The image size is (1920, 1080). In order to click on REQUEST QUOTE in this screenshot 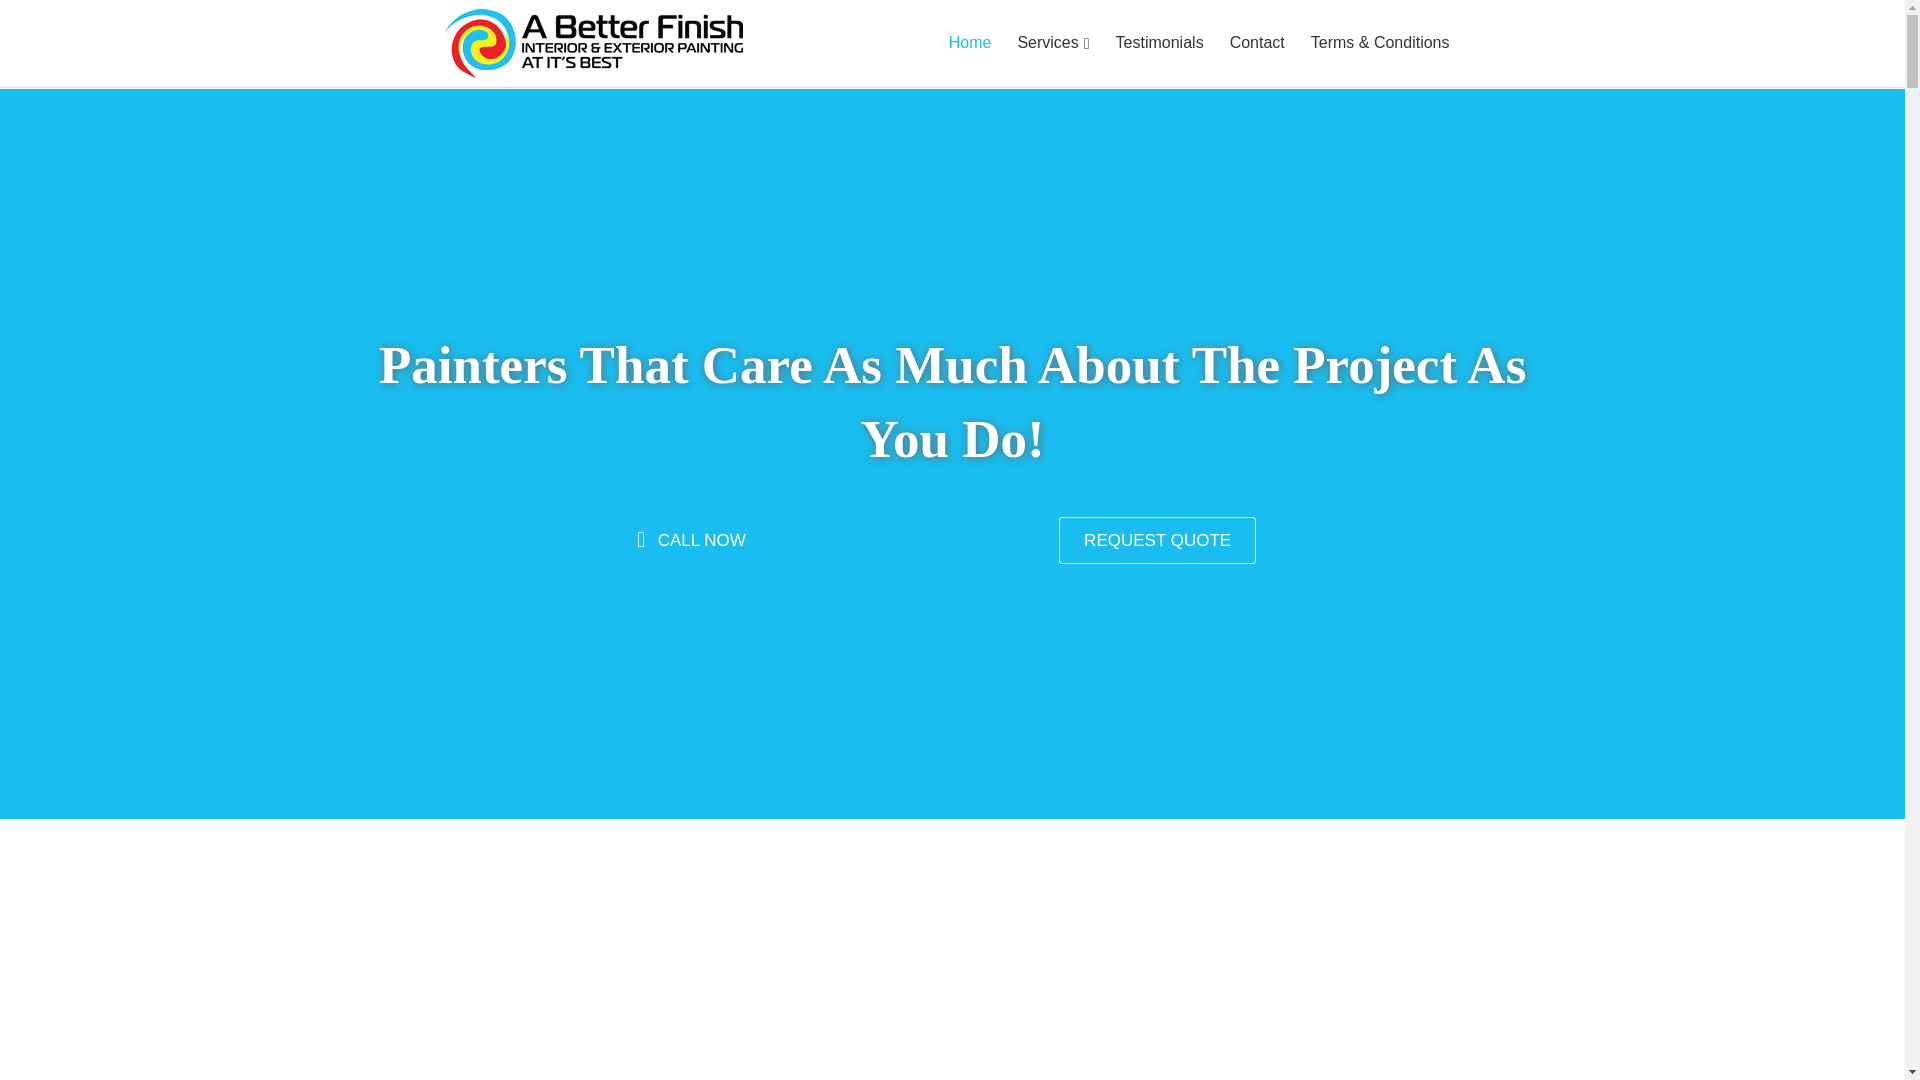, I will do `click(1157, 540)`.